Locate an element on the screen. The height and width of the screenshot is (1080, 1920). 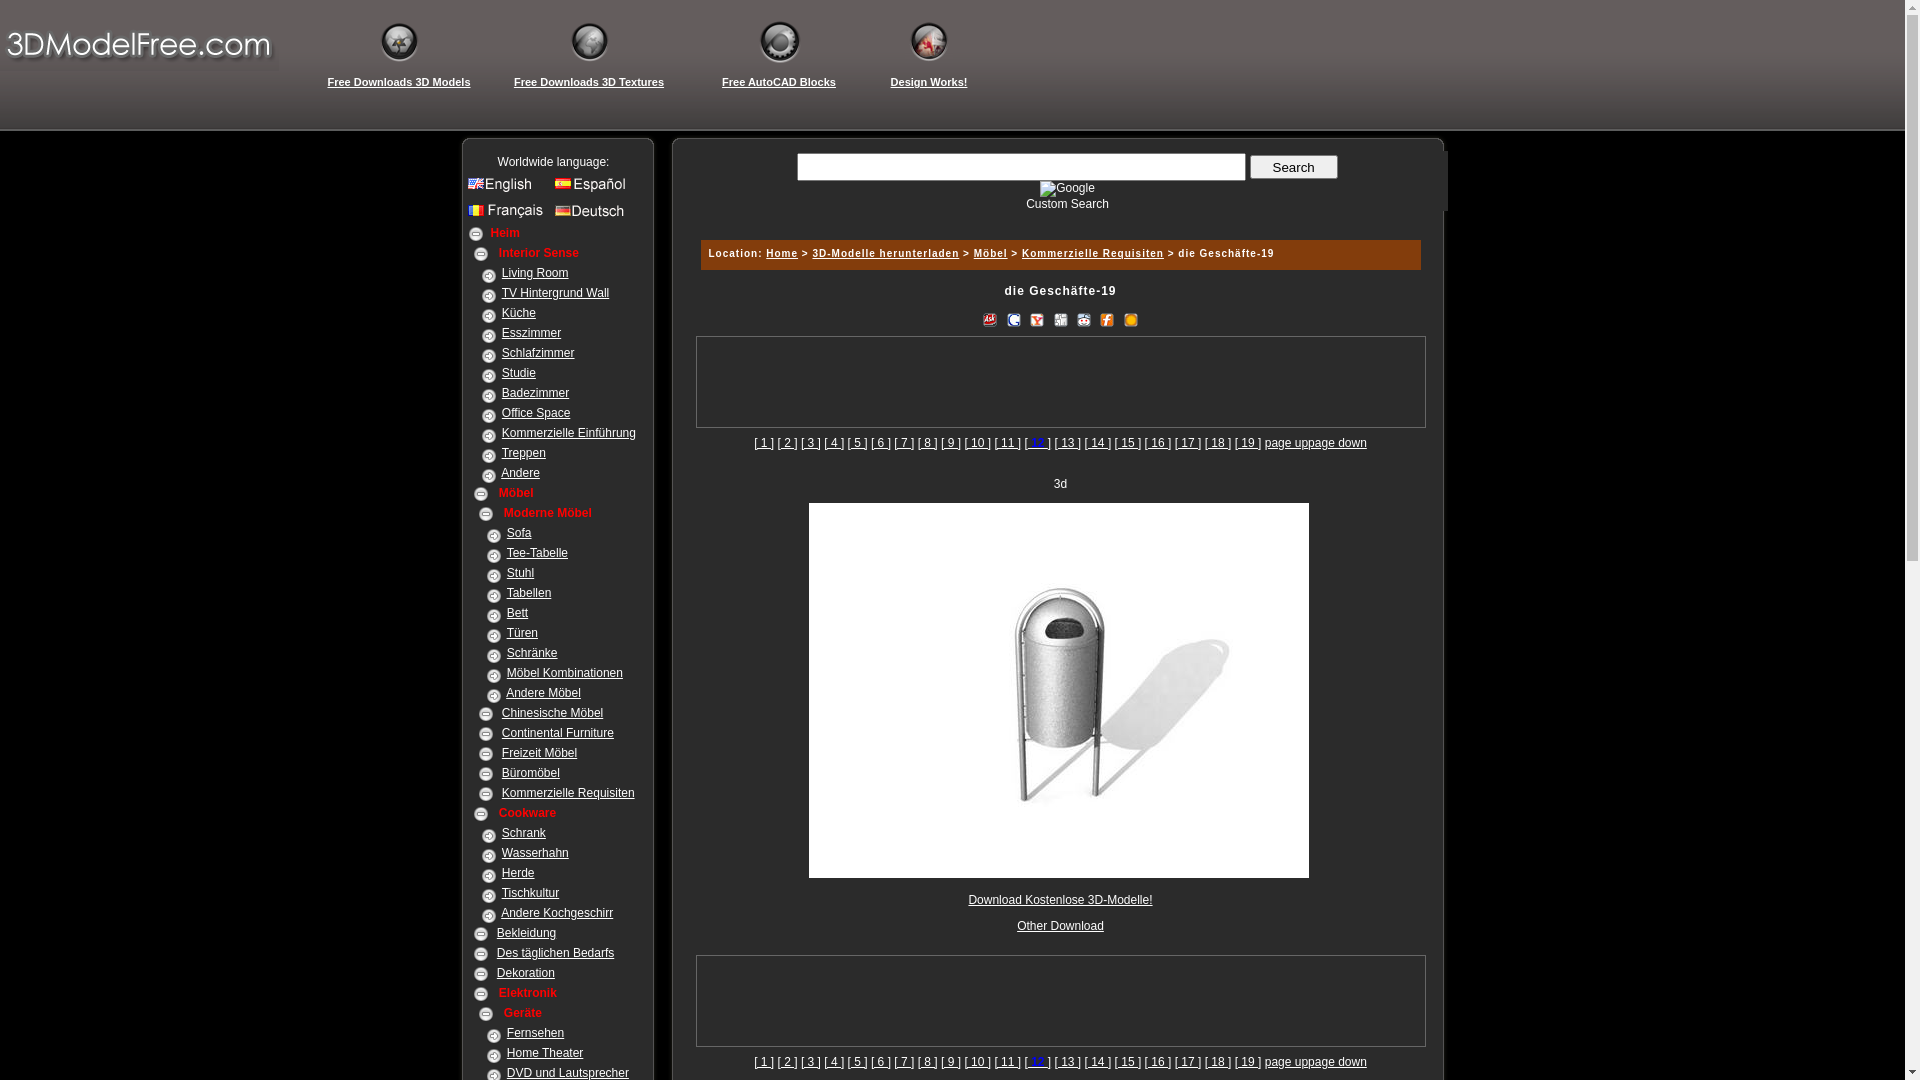
Other Download is located at coordinates (1060, 926).